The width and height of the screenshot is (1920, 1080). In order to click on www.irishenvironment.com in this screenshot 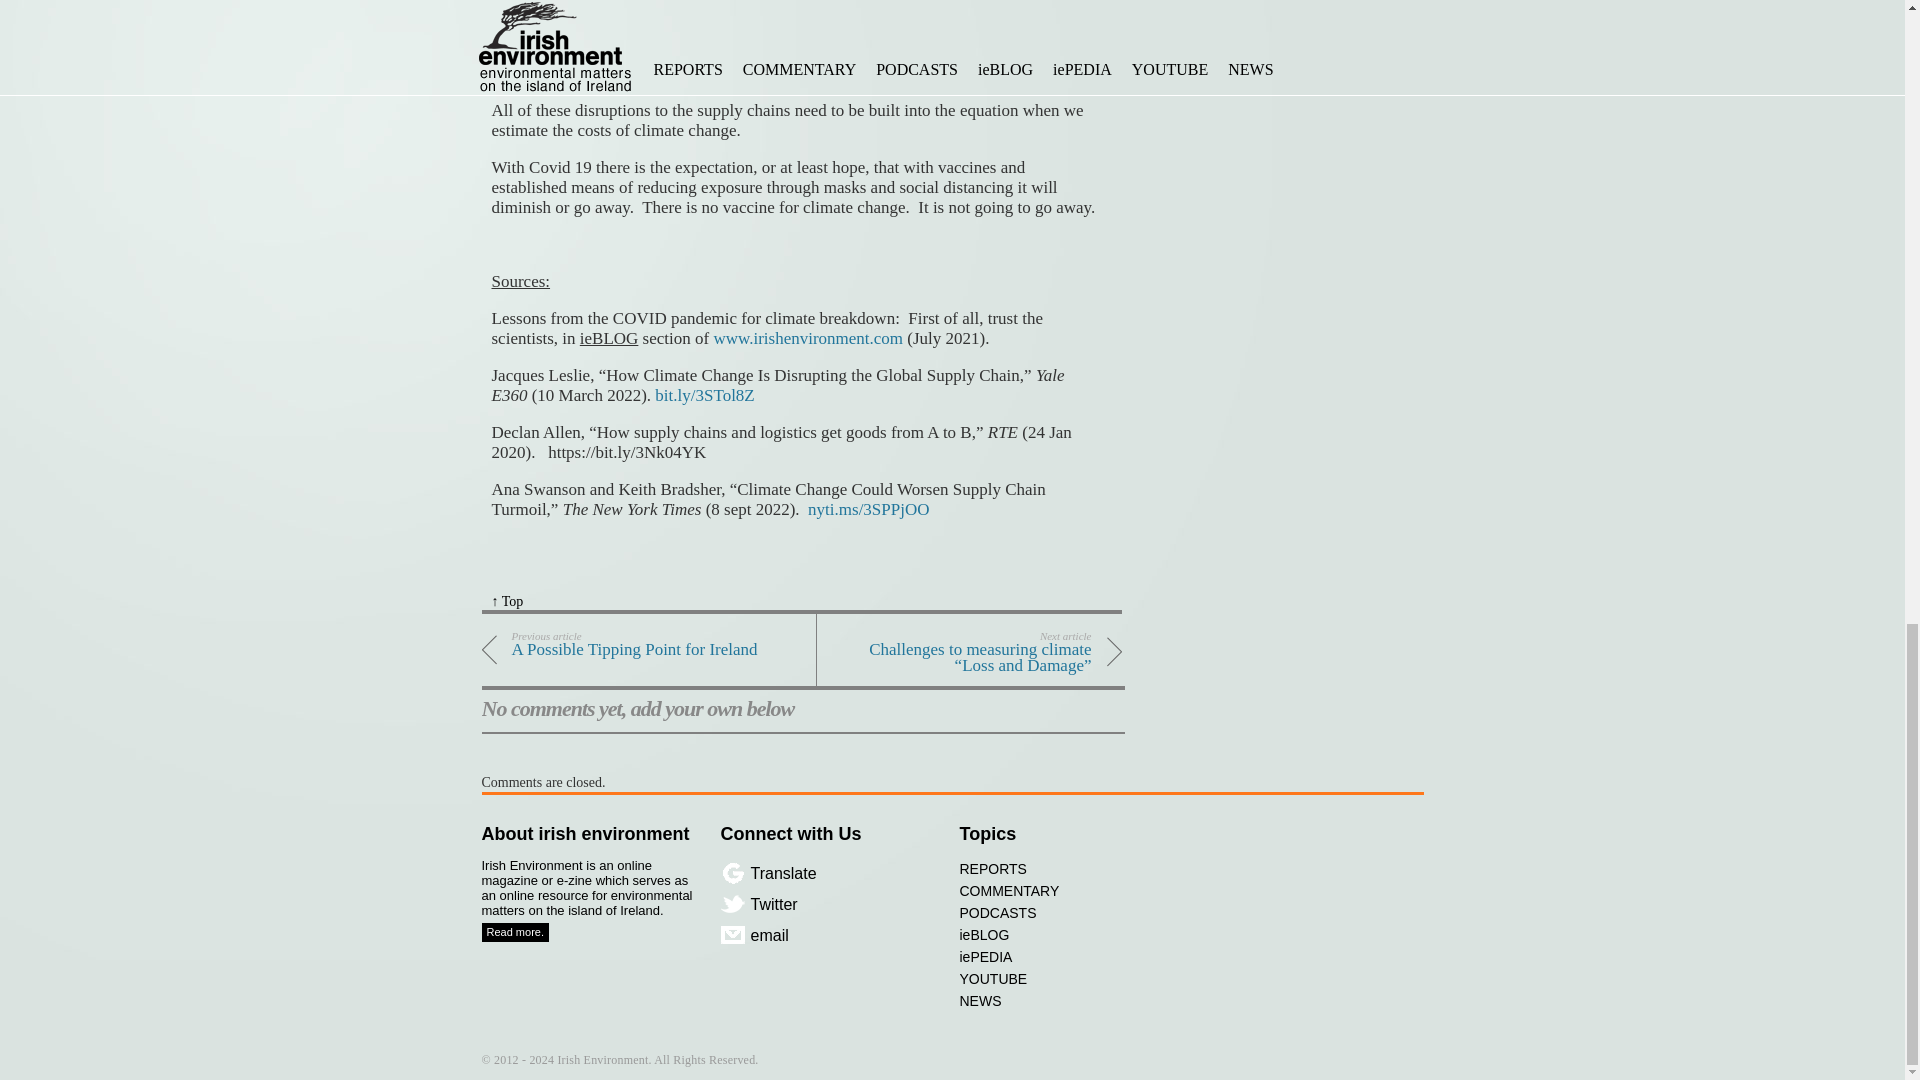, I will do `click(807, 338)`.